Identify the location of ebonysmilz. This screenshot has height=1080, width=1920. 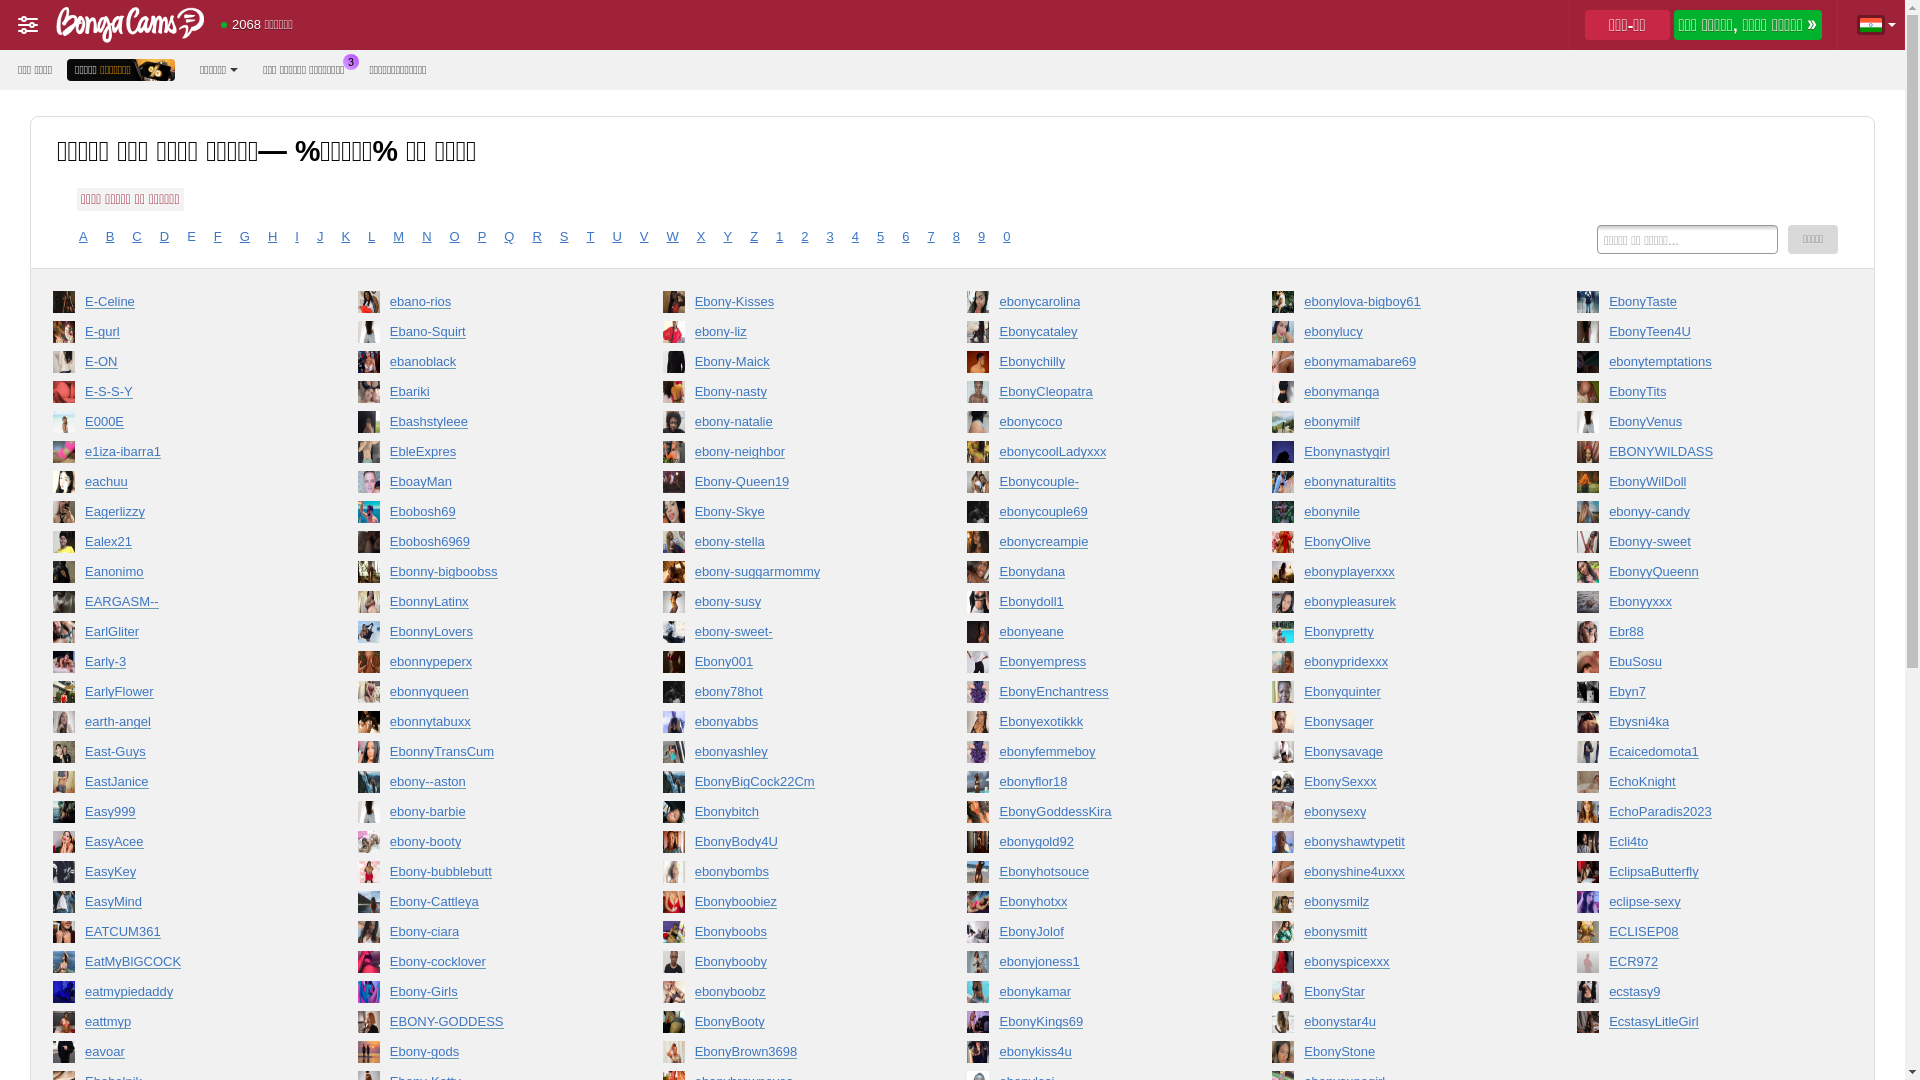
(1396, 906).